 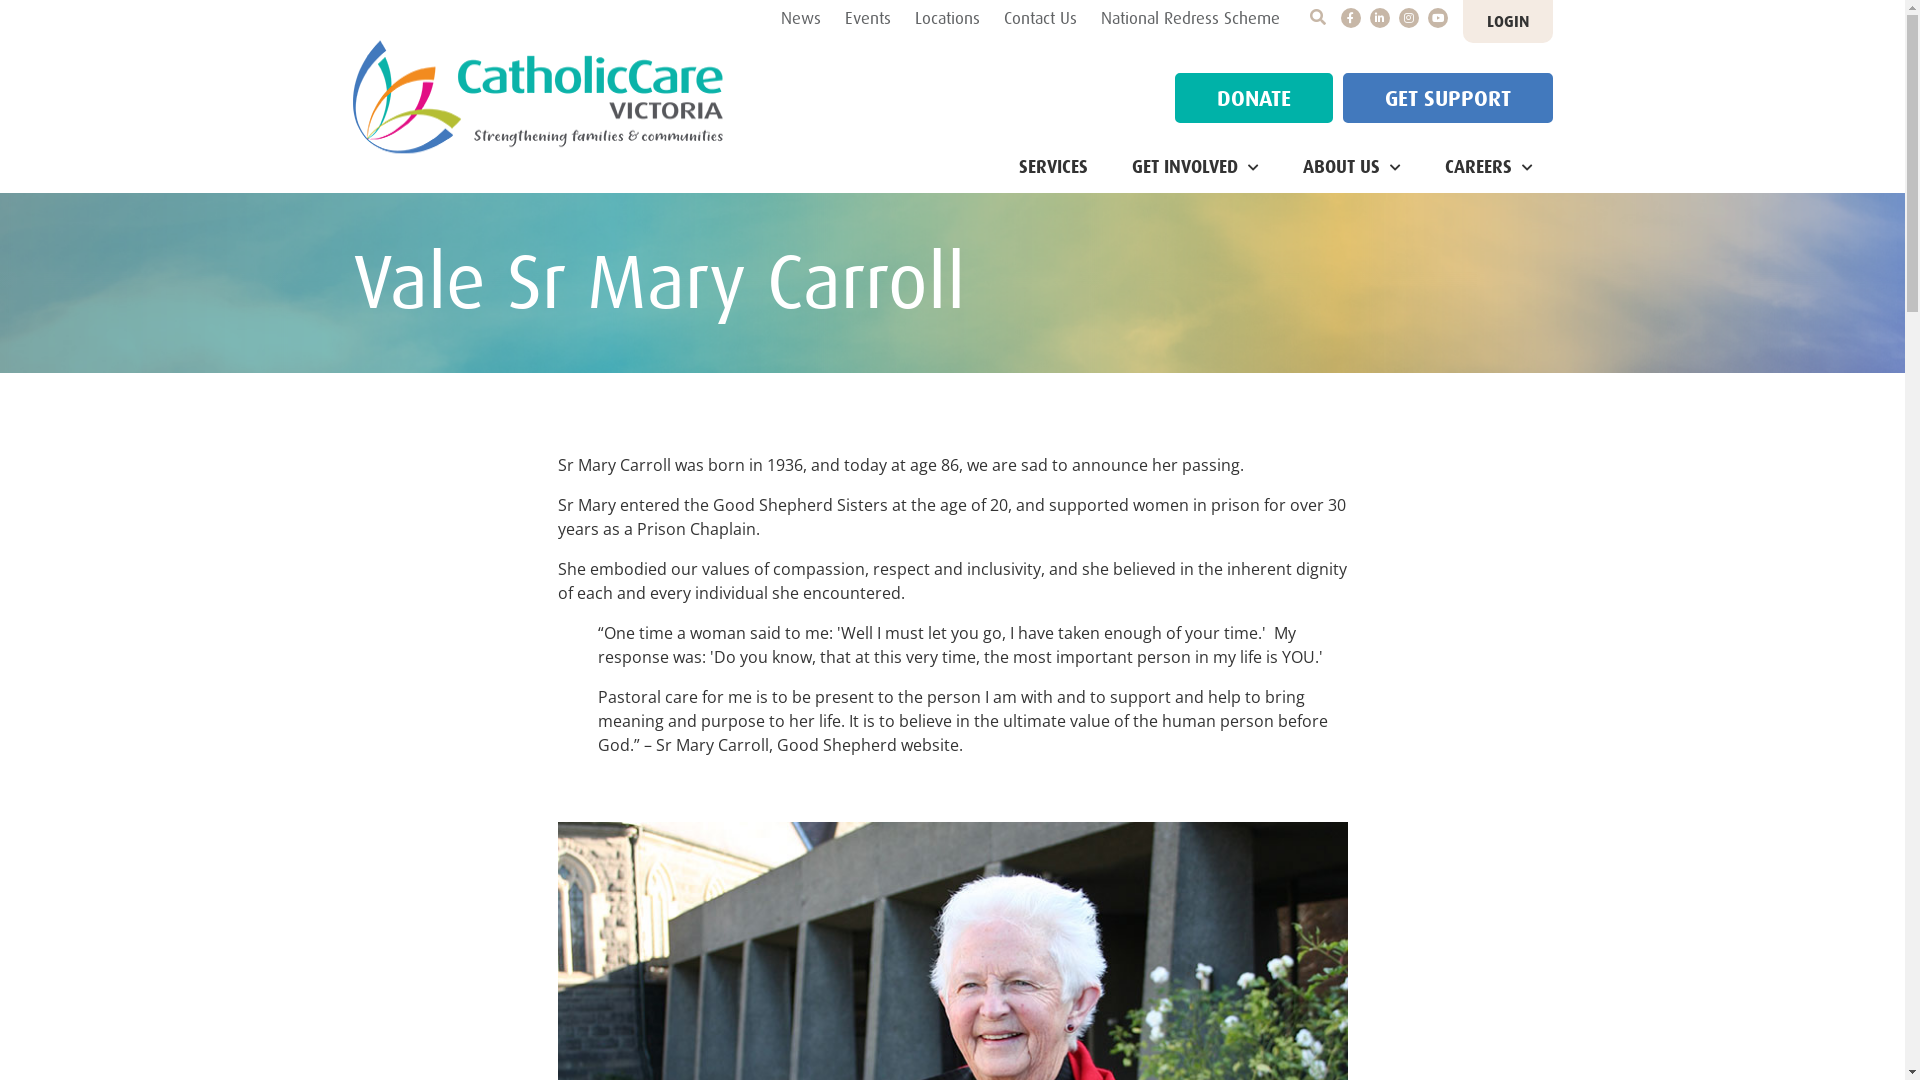 I want to click on News, so click(x=800, y=19).